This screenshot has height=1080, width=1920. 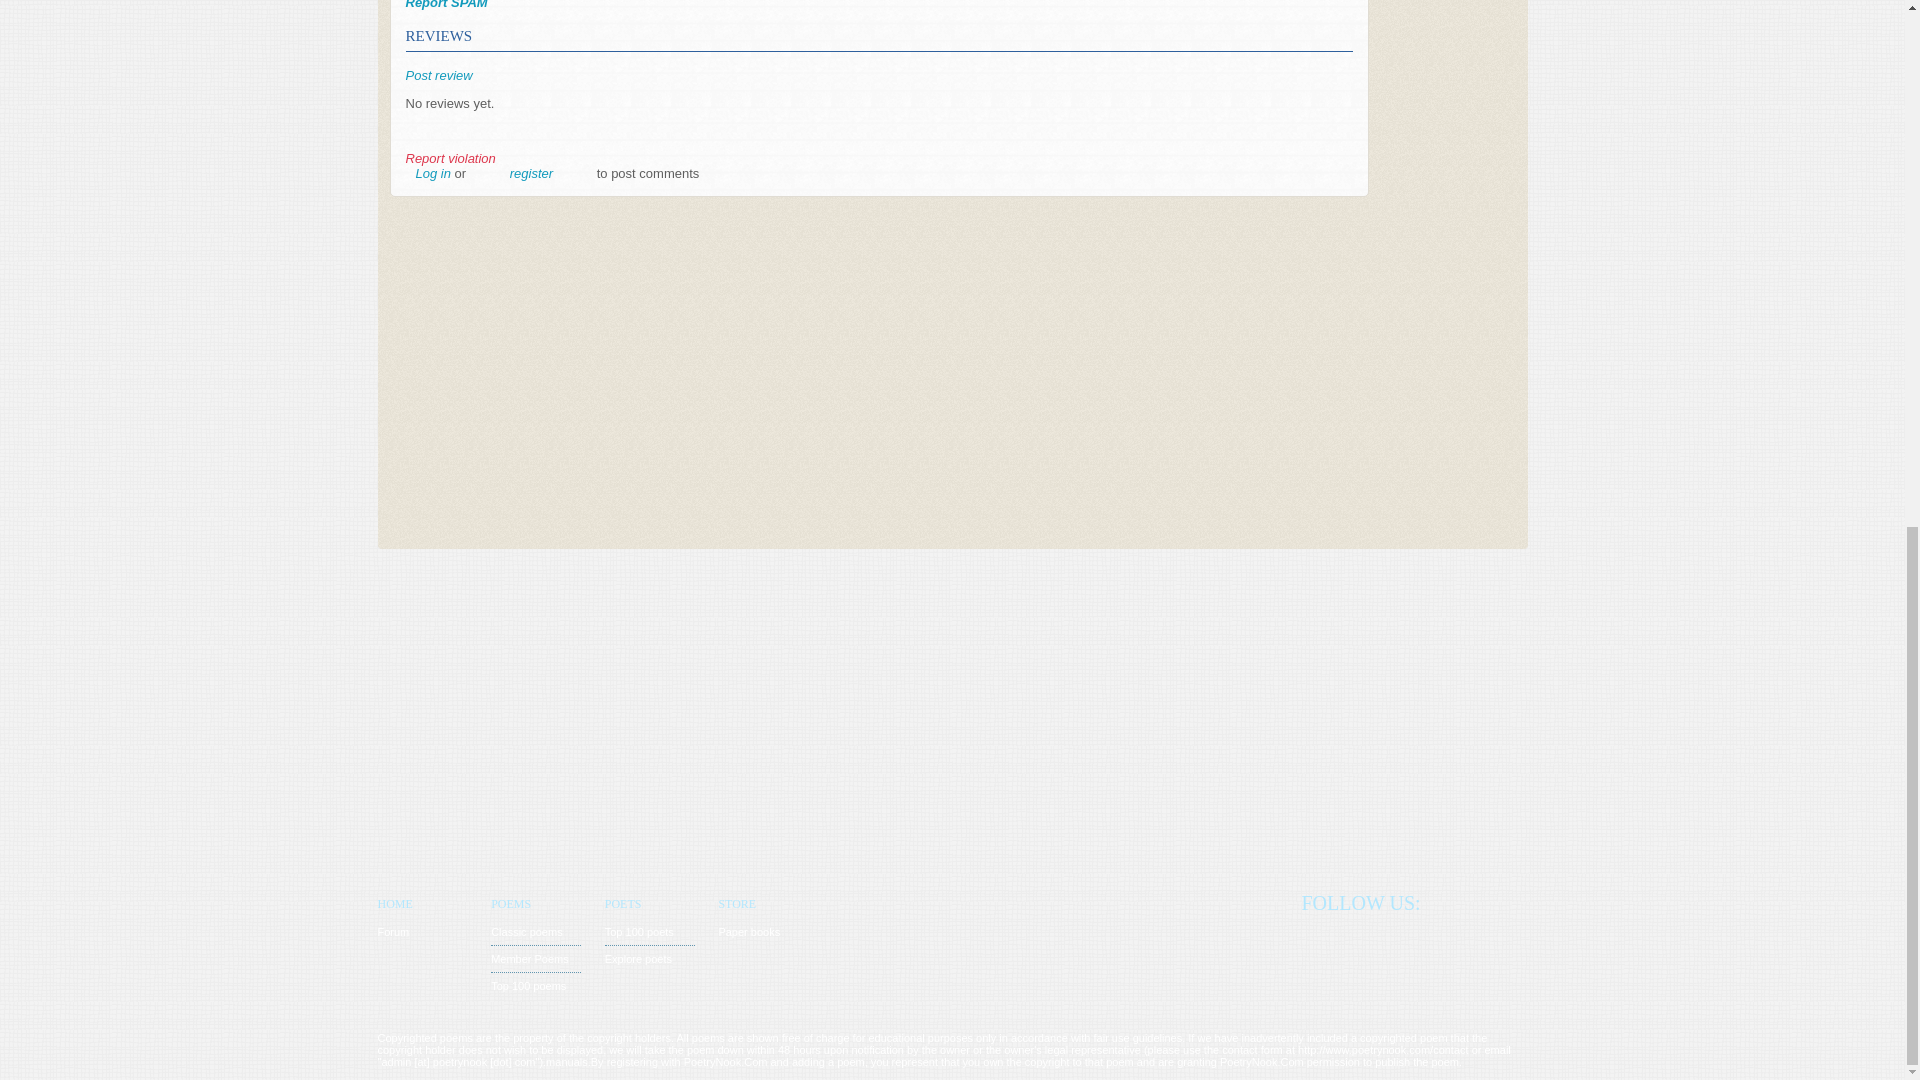 I want to click on Follow Poetry Nook on Twitter, so click(x=1444, y=956).